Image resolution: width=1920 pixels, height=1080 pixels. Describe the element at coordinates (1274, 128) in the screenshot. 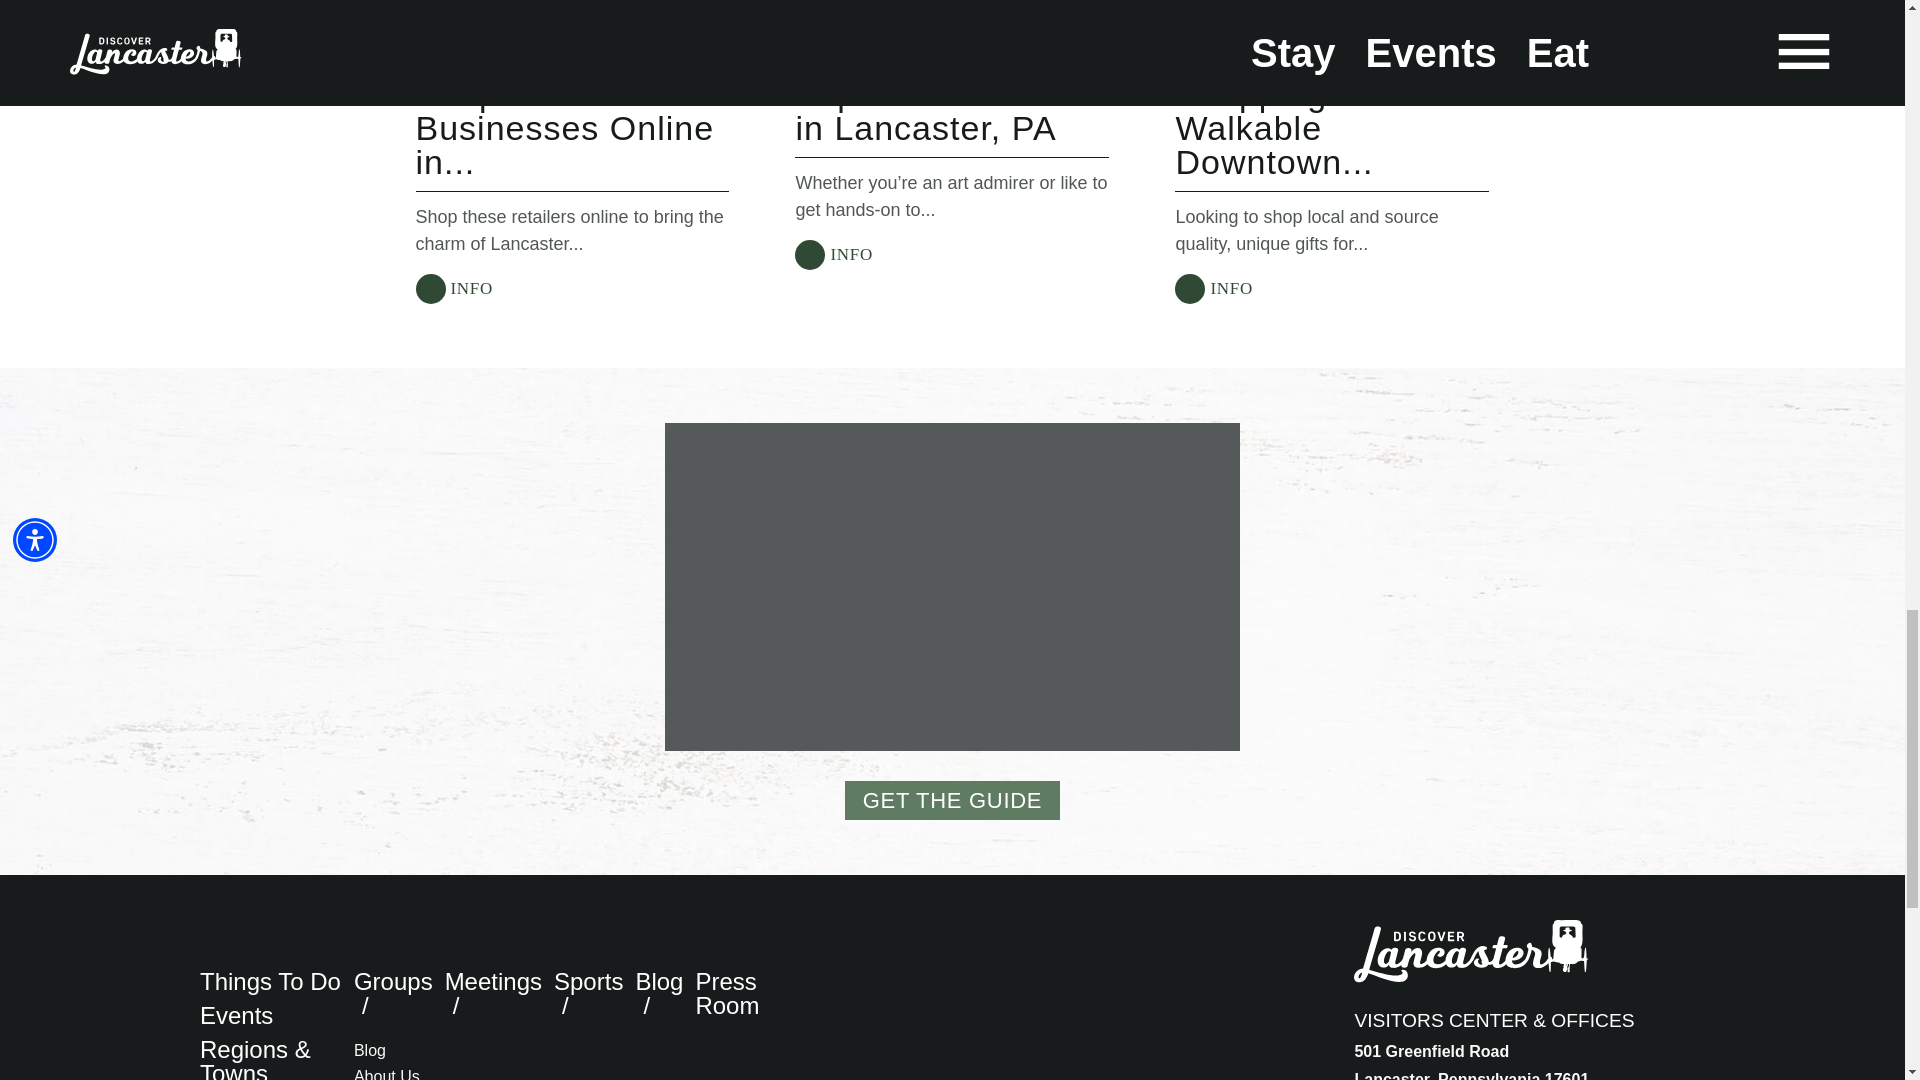

I see `Shopping in Walkable Downtown...` at that location.